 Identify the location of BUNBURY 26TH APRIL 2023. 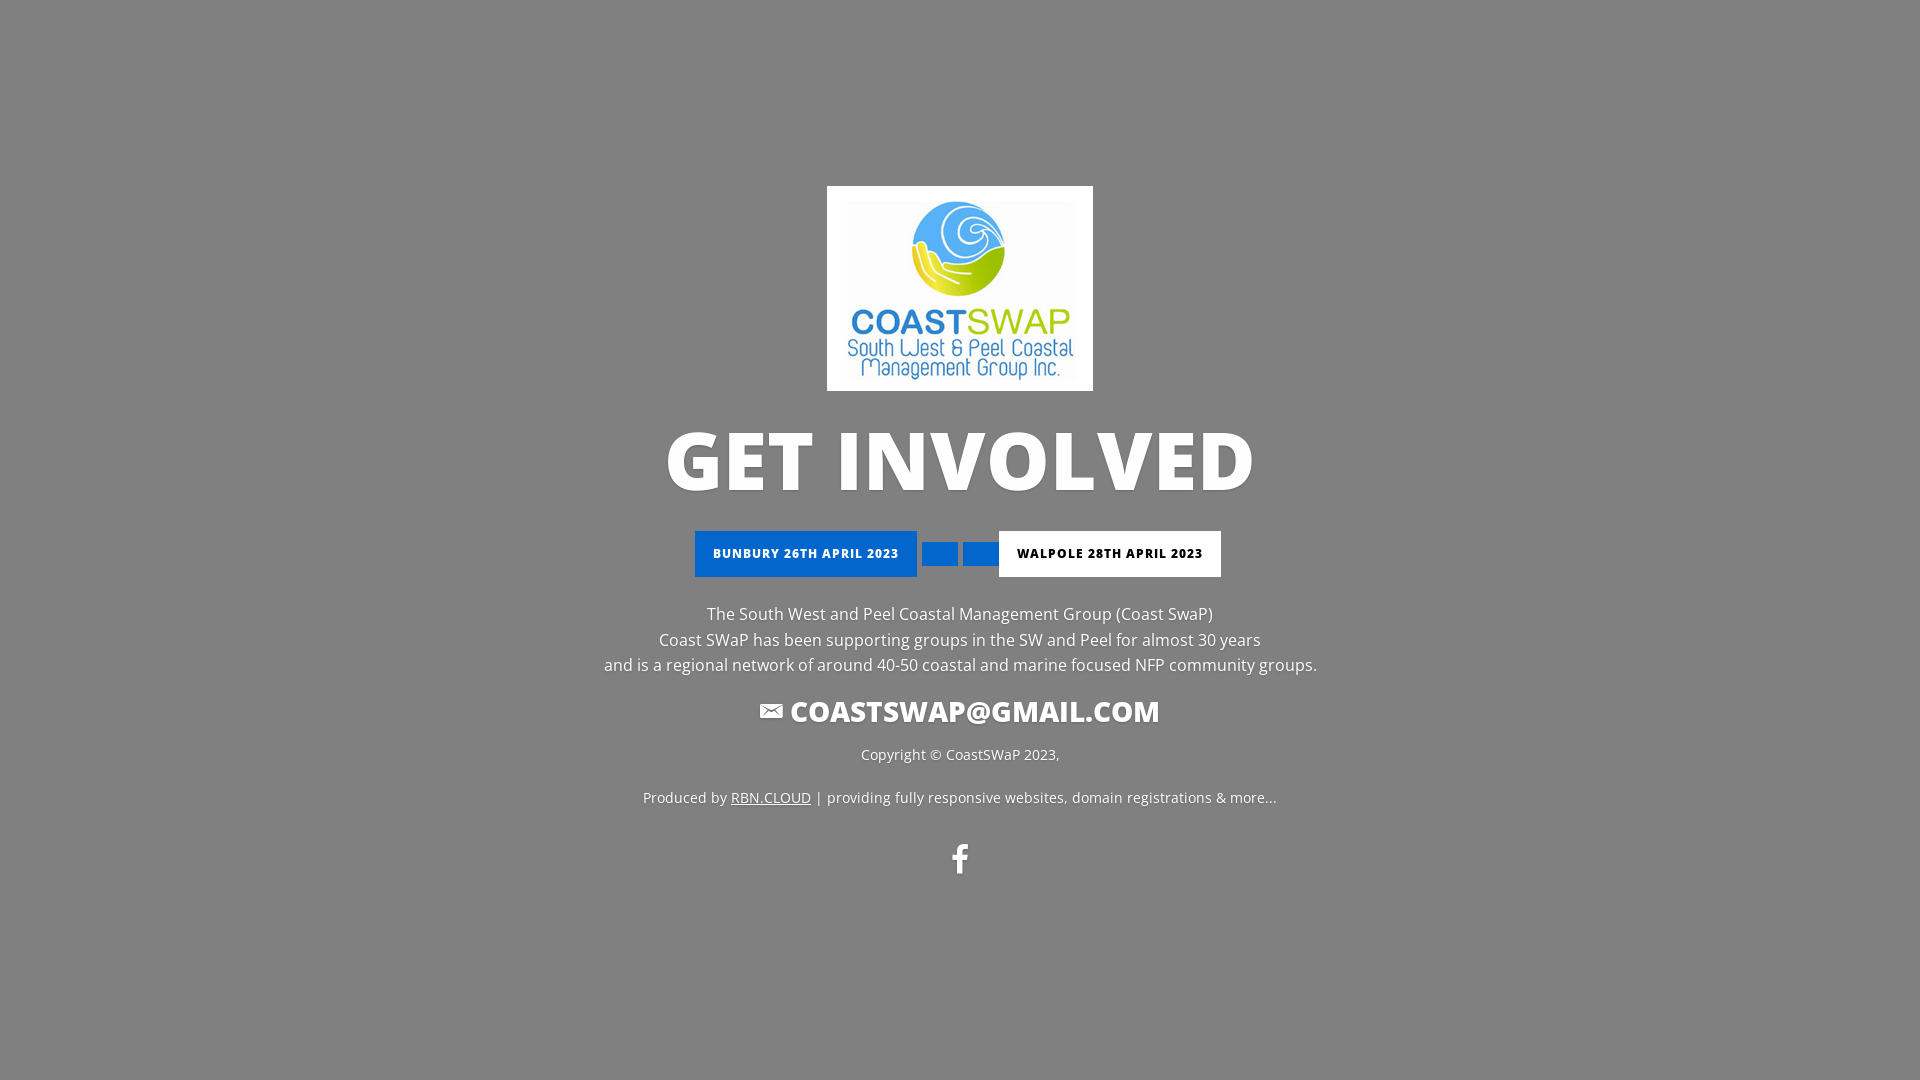
(805, 554).